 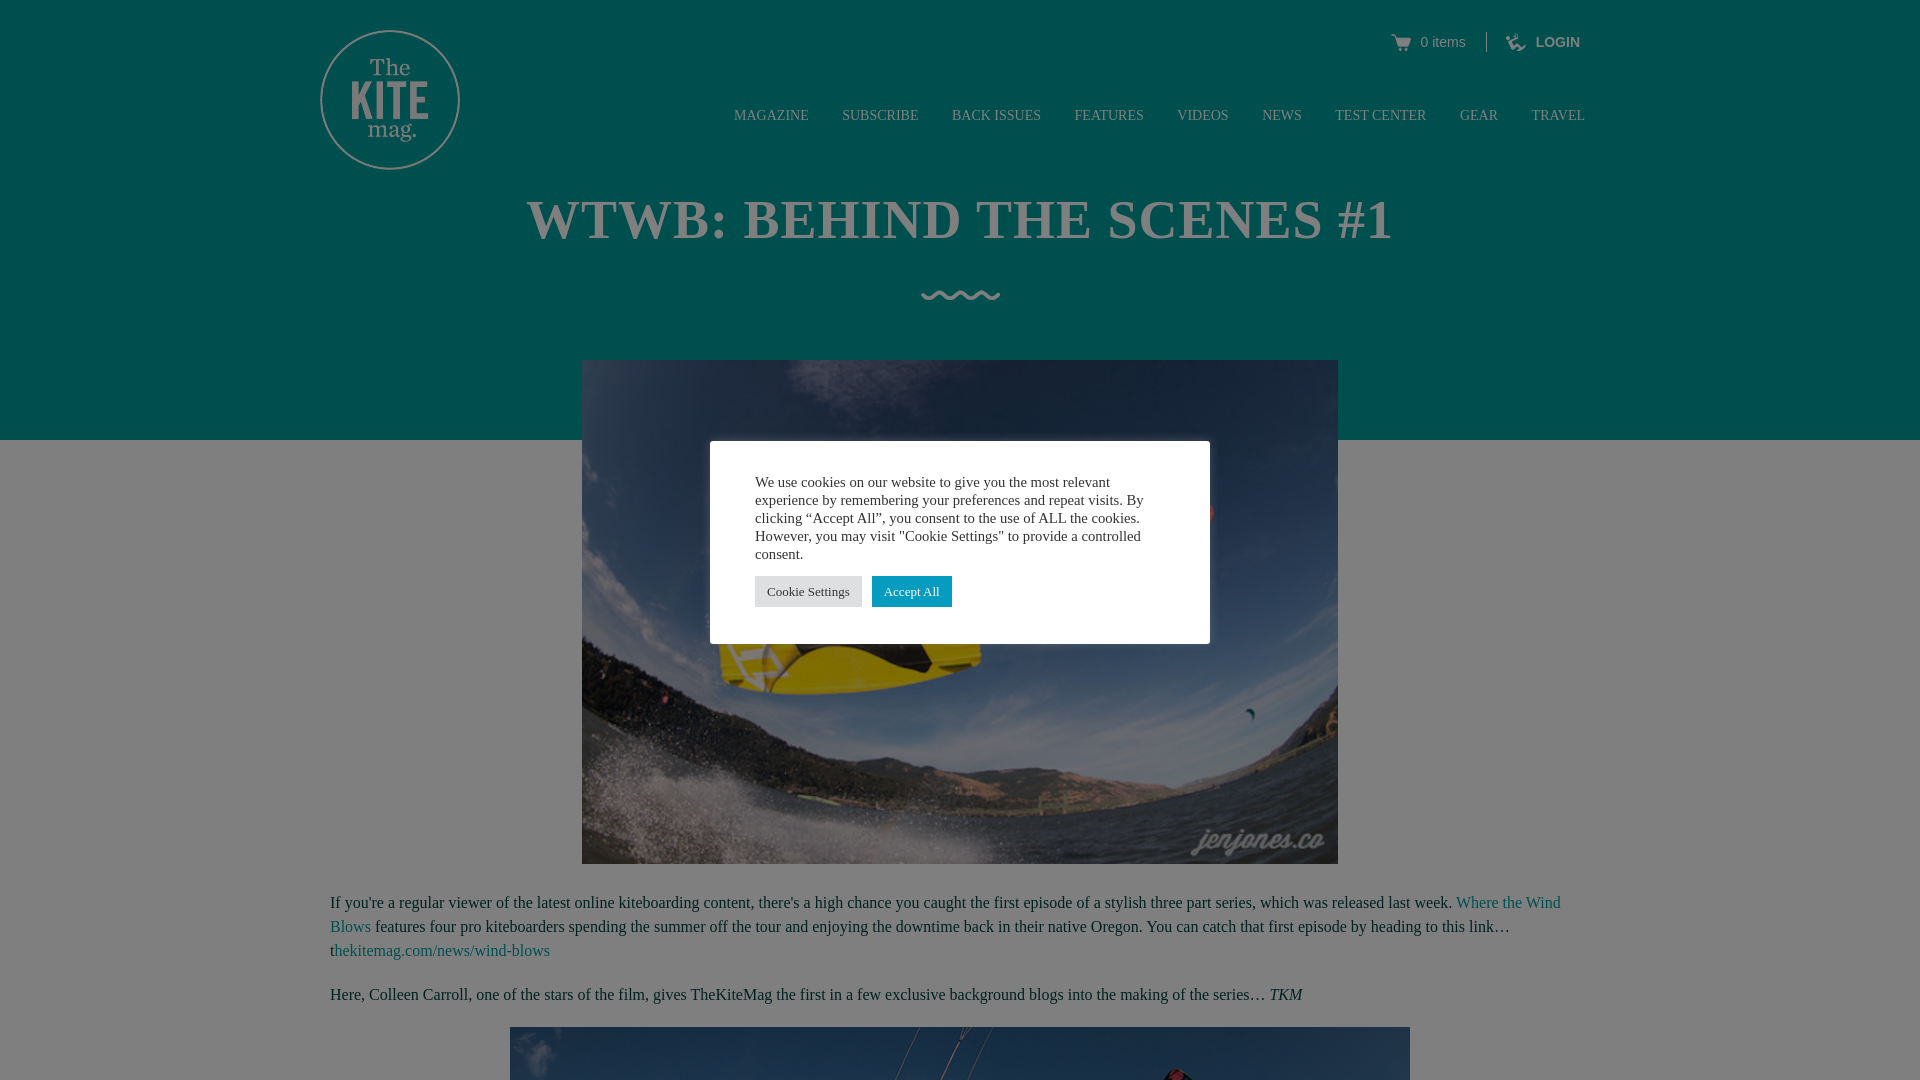 What do you see at coordinates (1428, 42) in the screenshot?
I see `0 items` at bounding box center [1428, 42].